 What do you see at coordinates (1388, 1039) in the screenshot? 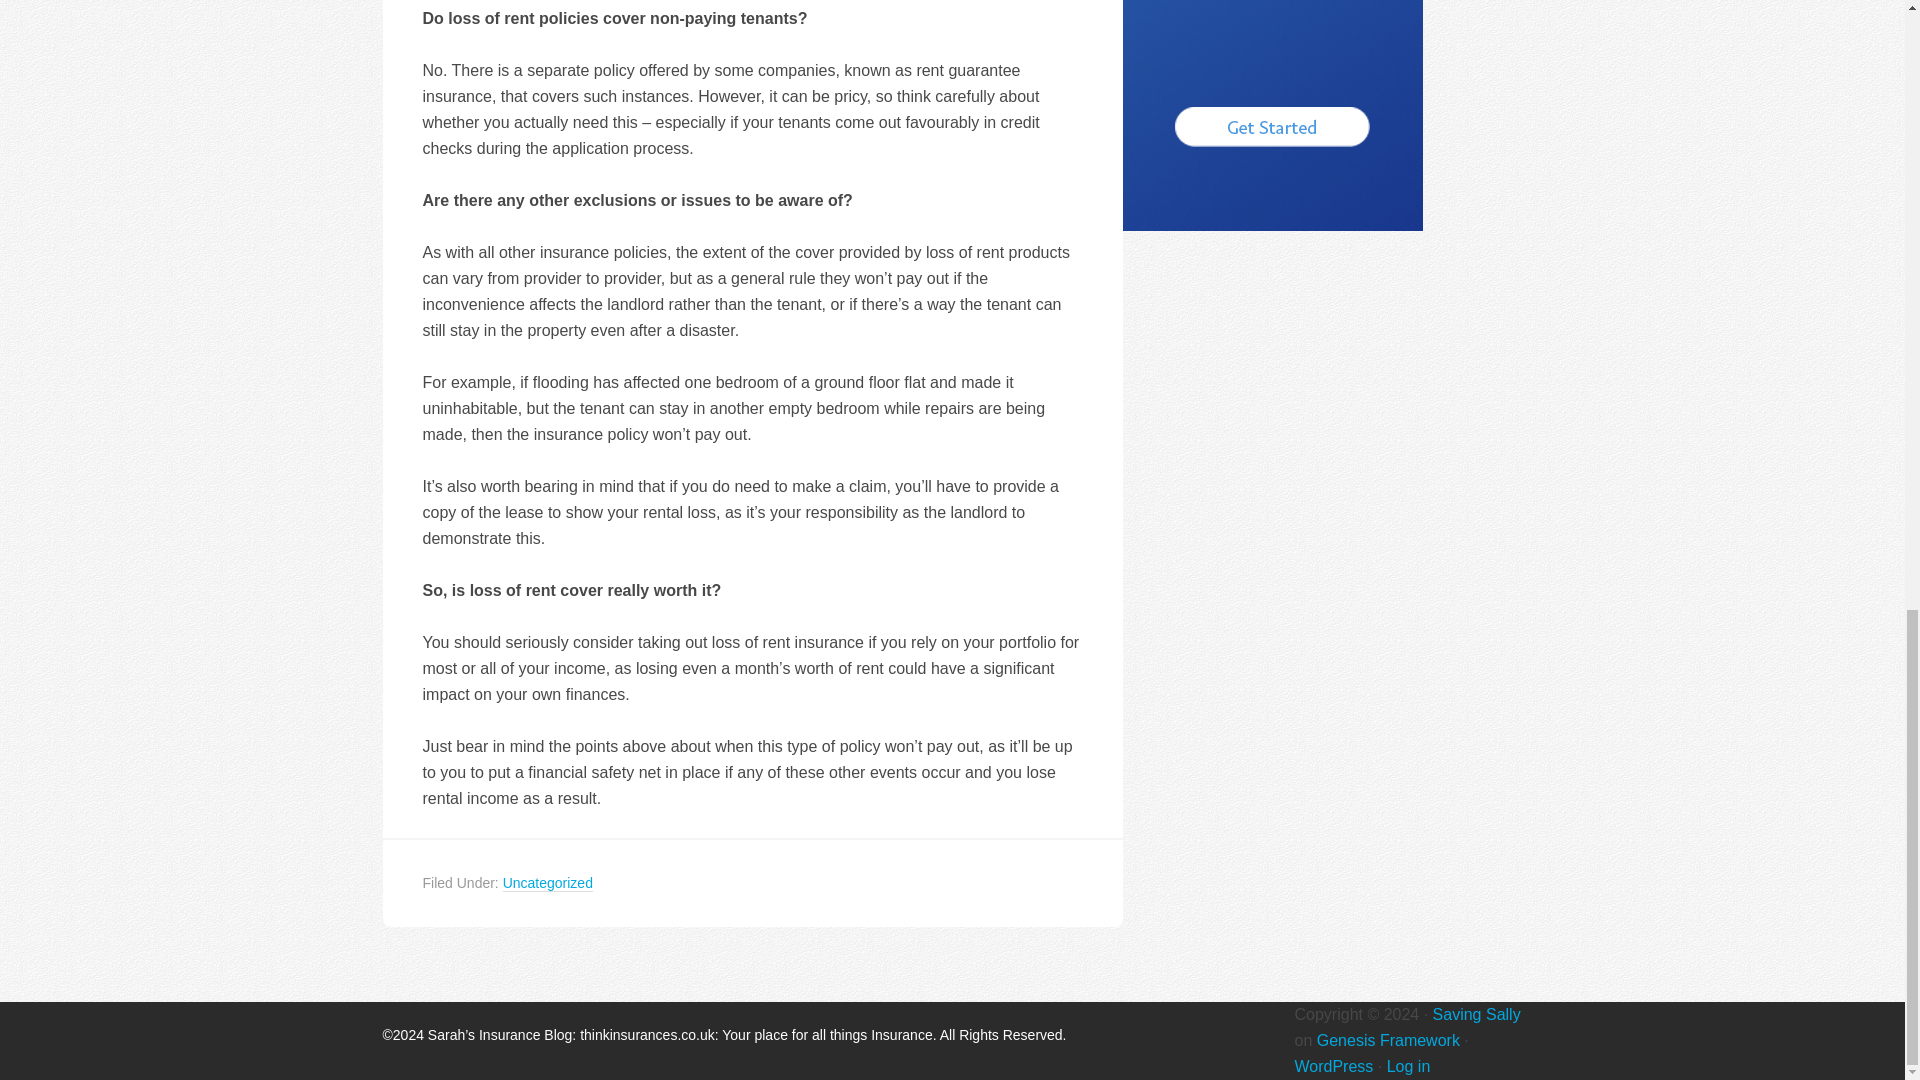
I see `Genesis Framework` at bounding box center [1388, 1039].